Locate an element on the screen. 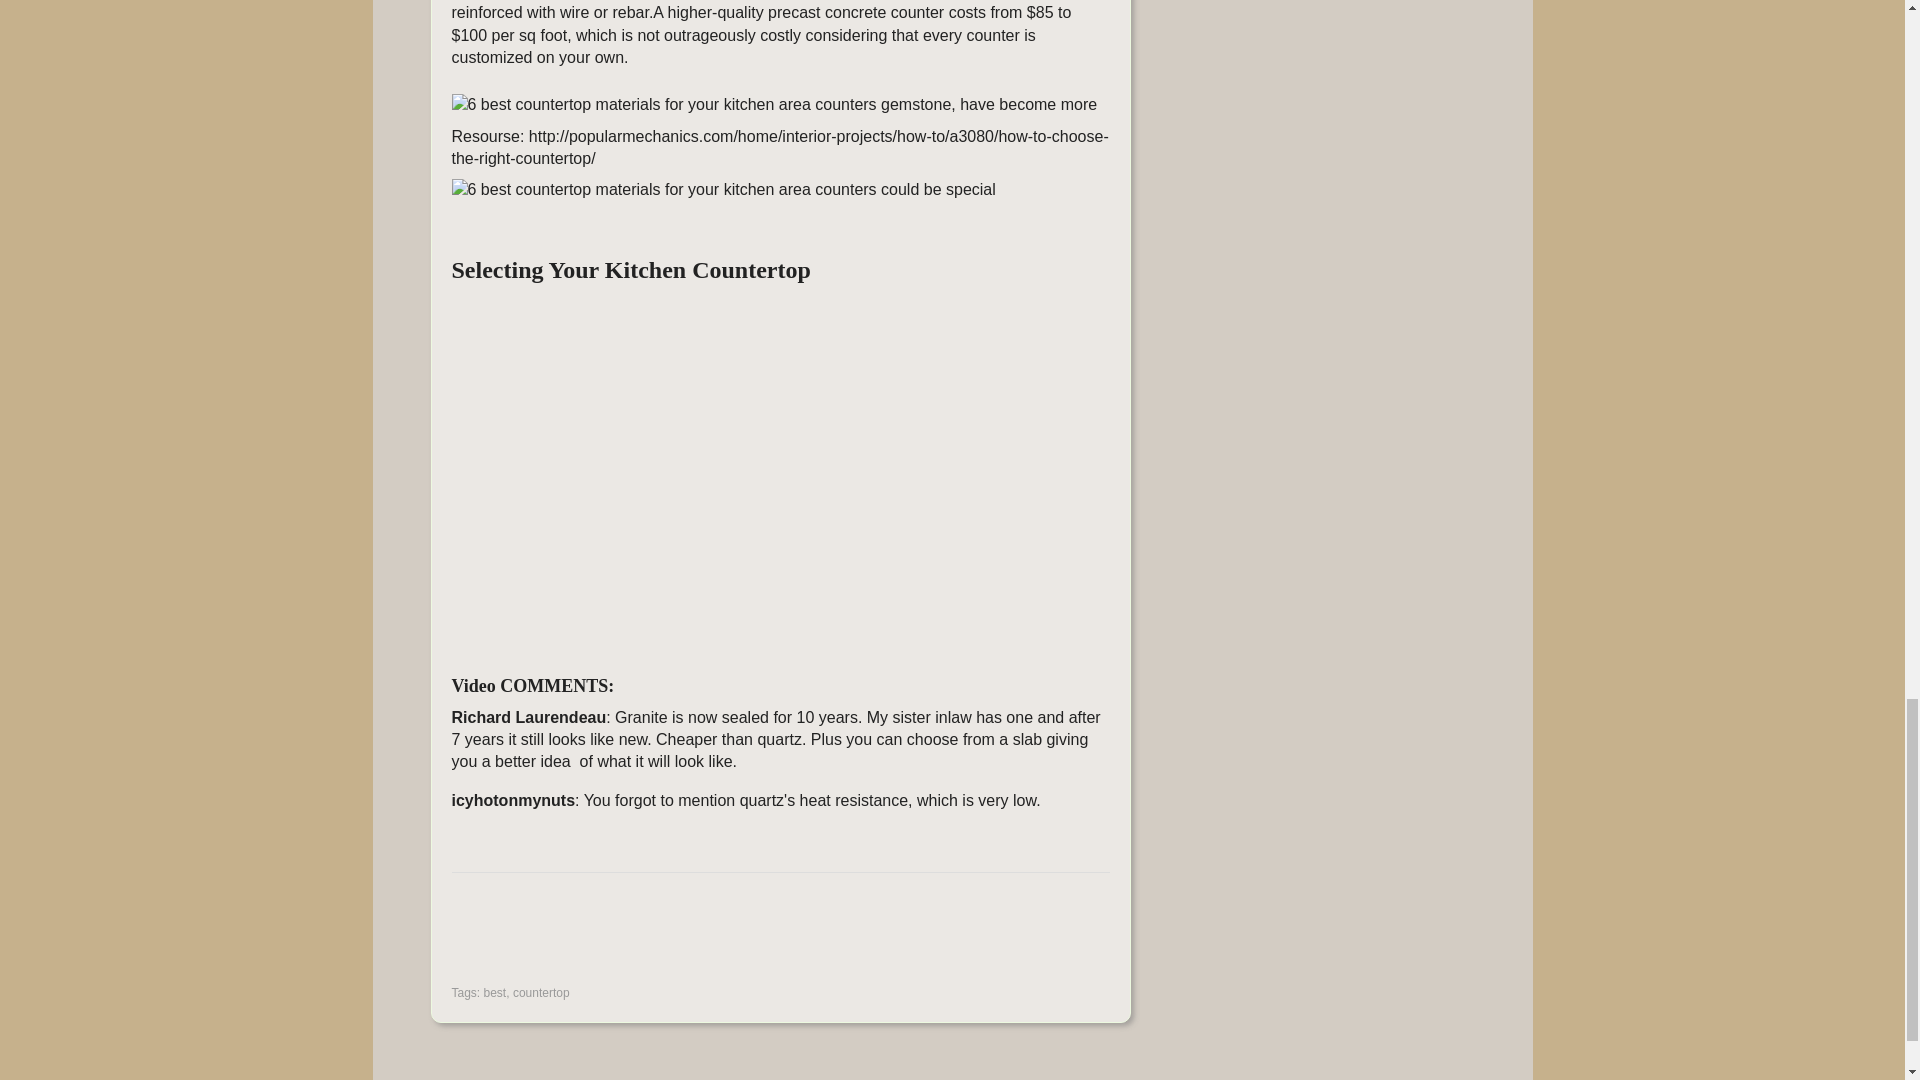  Share in OK is located at coordinates (572, 939).